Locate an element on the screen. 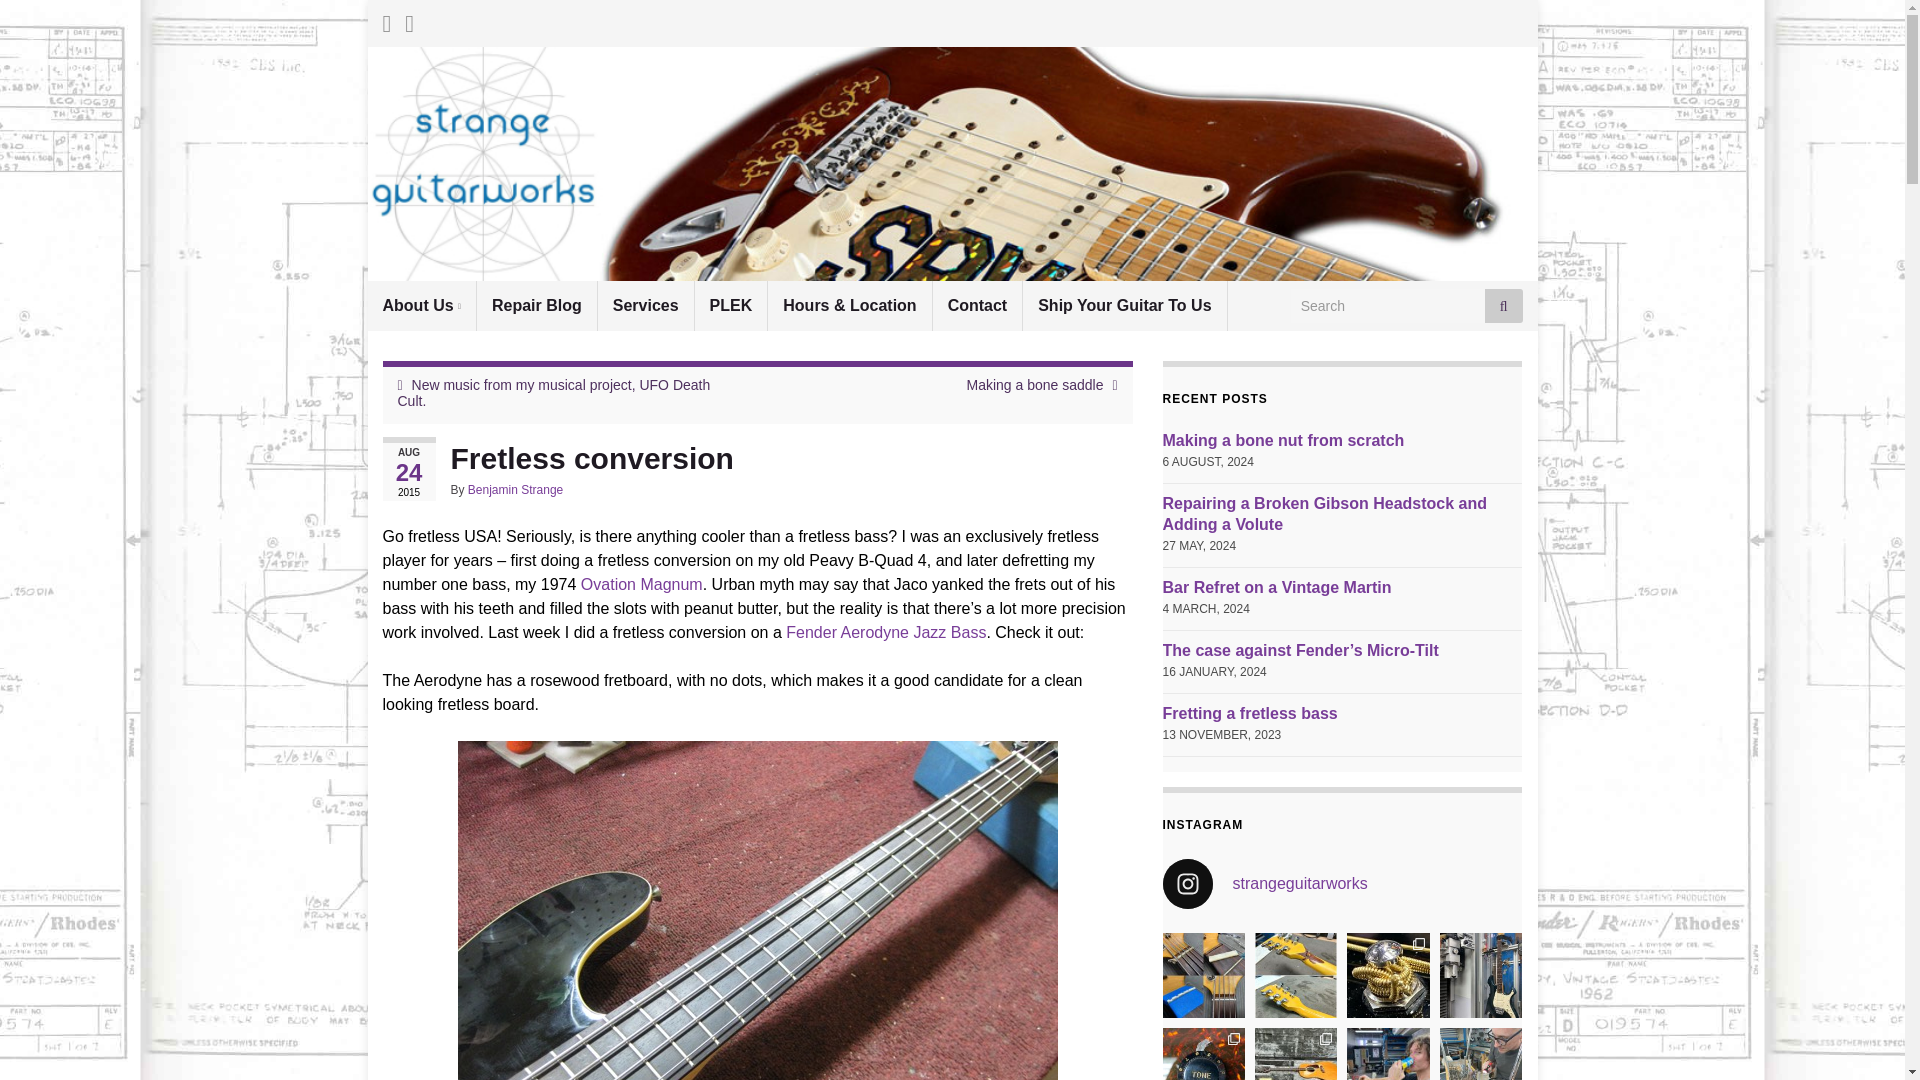  About Us is located at coordinates (422, 305).